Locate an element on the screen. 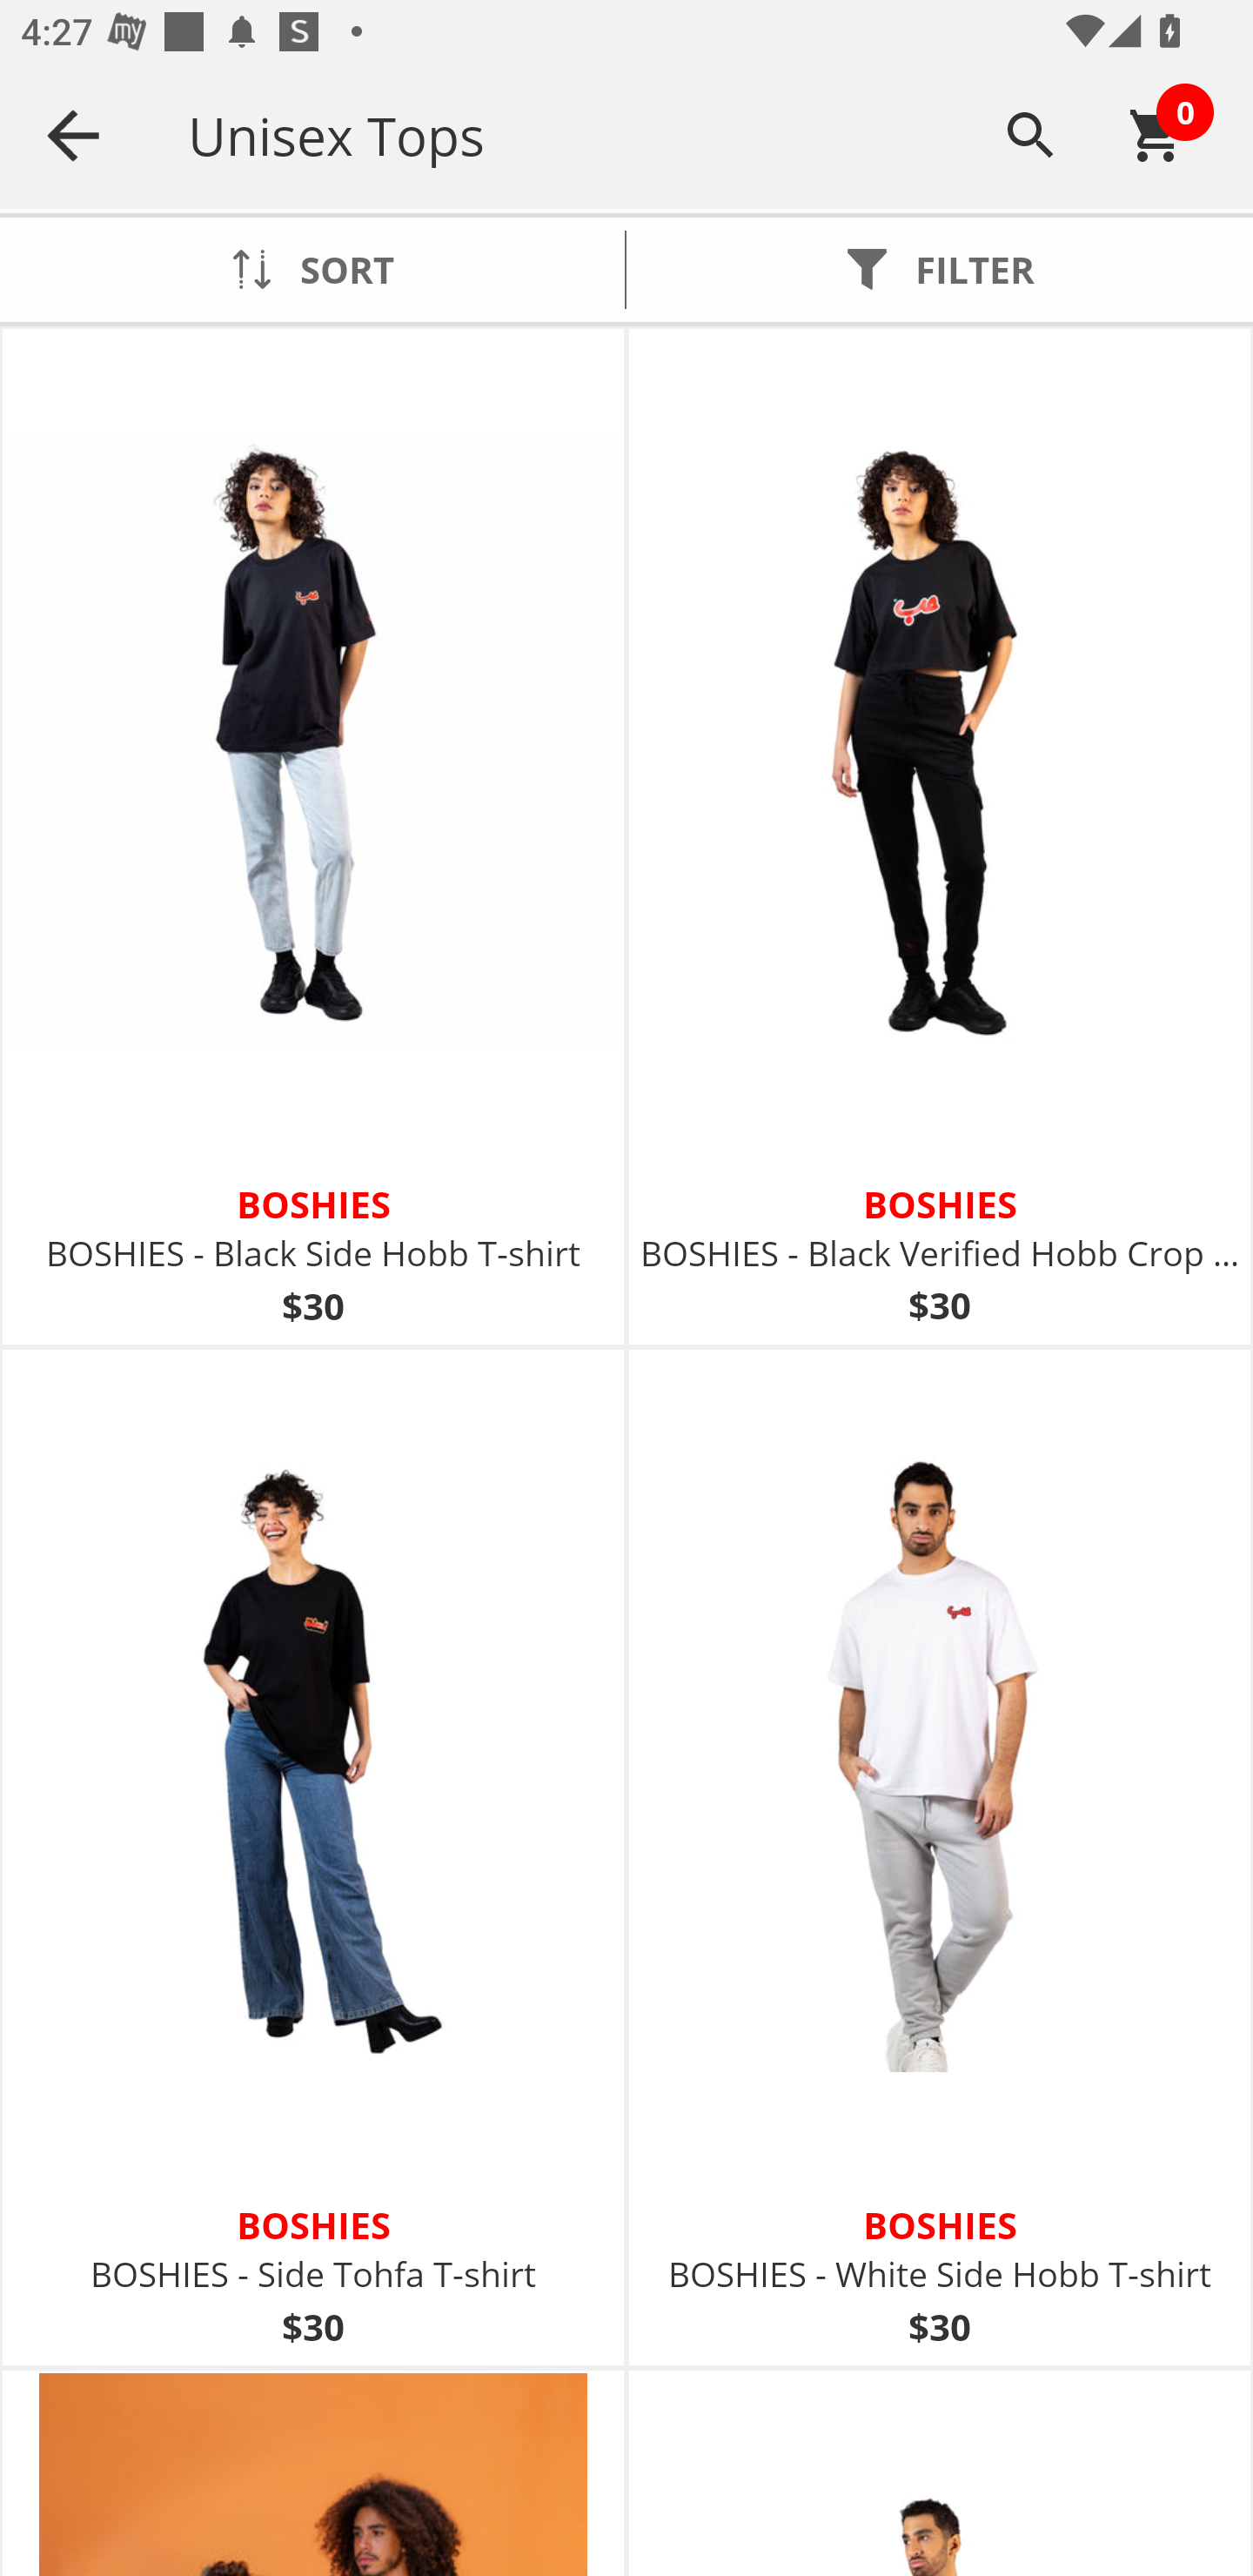 This screenshot has height=2576, width=1253. FILTER is located at coordinates (940, 269).